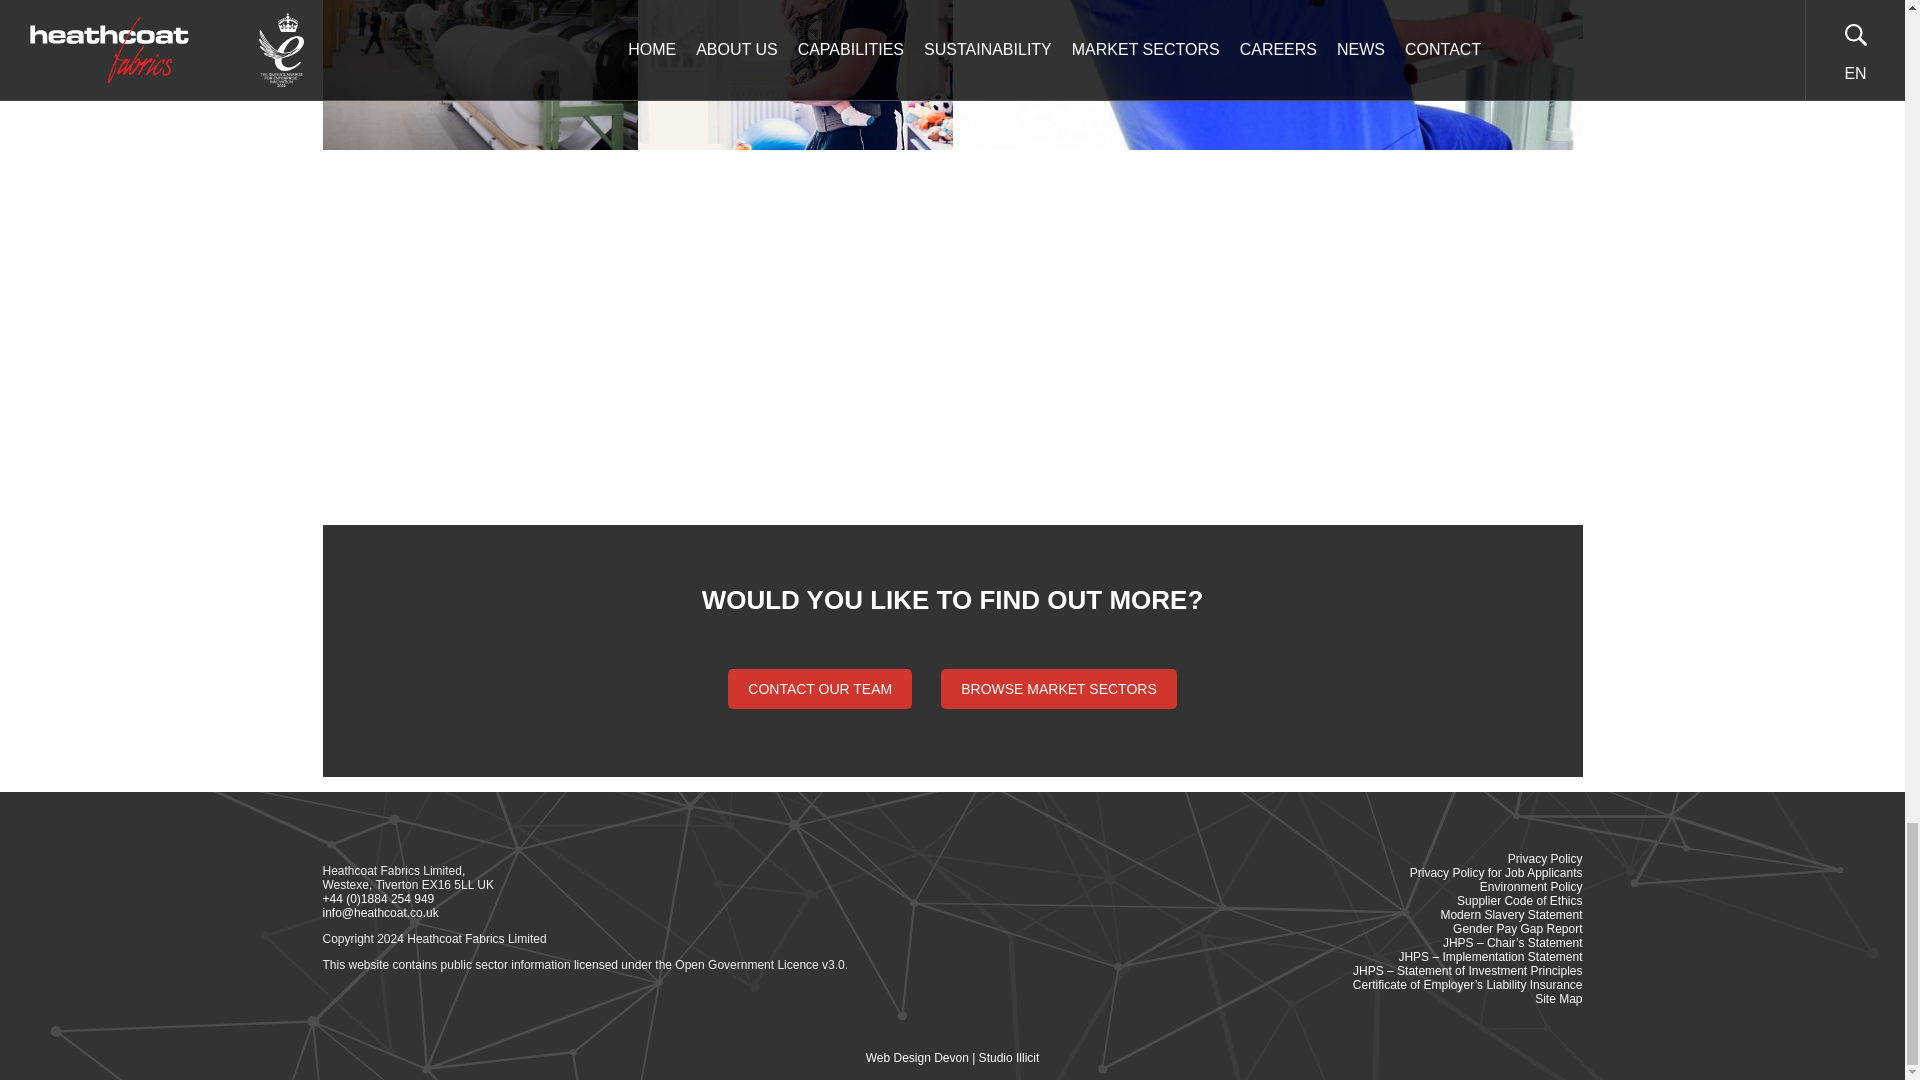 The image size is (1920, 1080). I want to click on Modern Slavery Statement, so click(1511, 915).